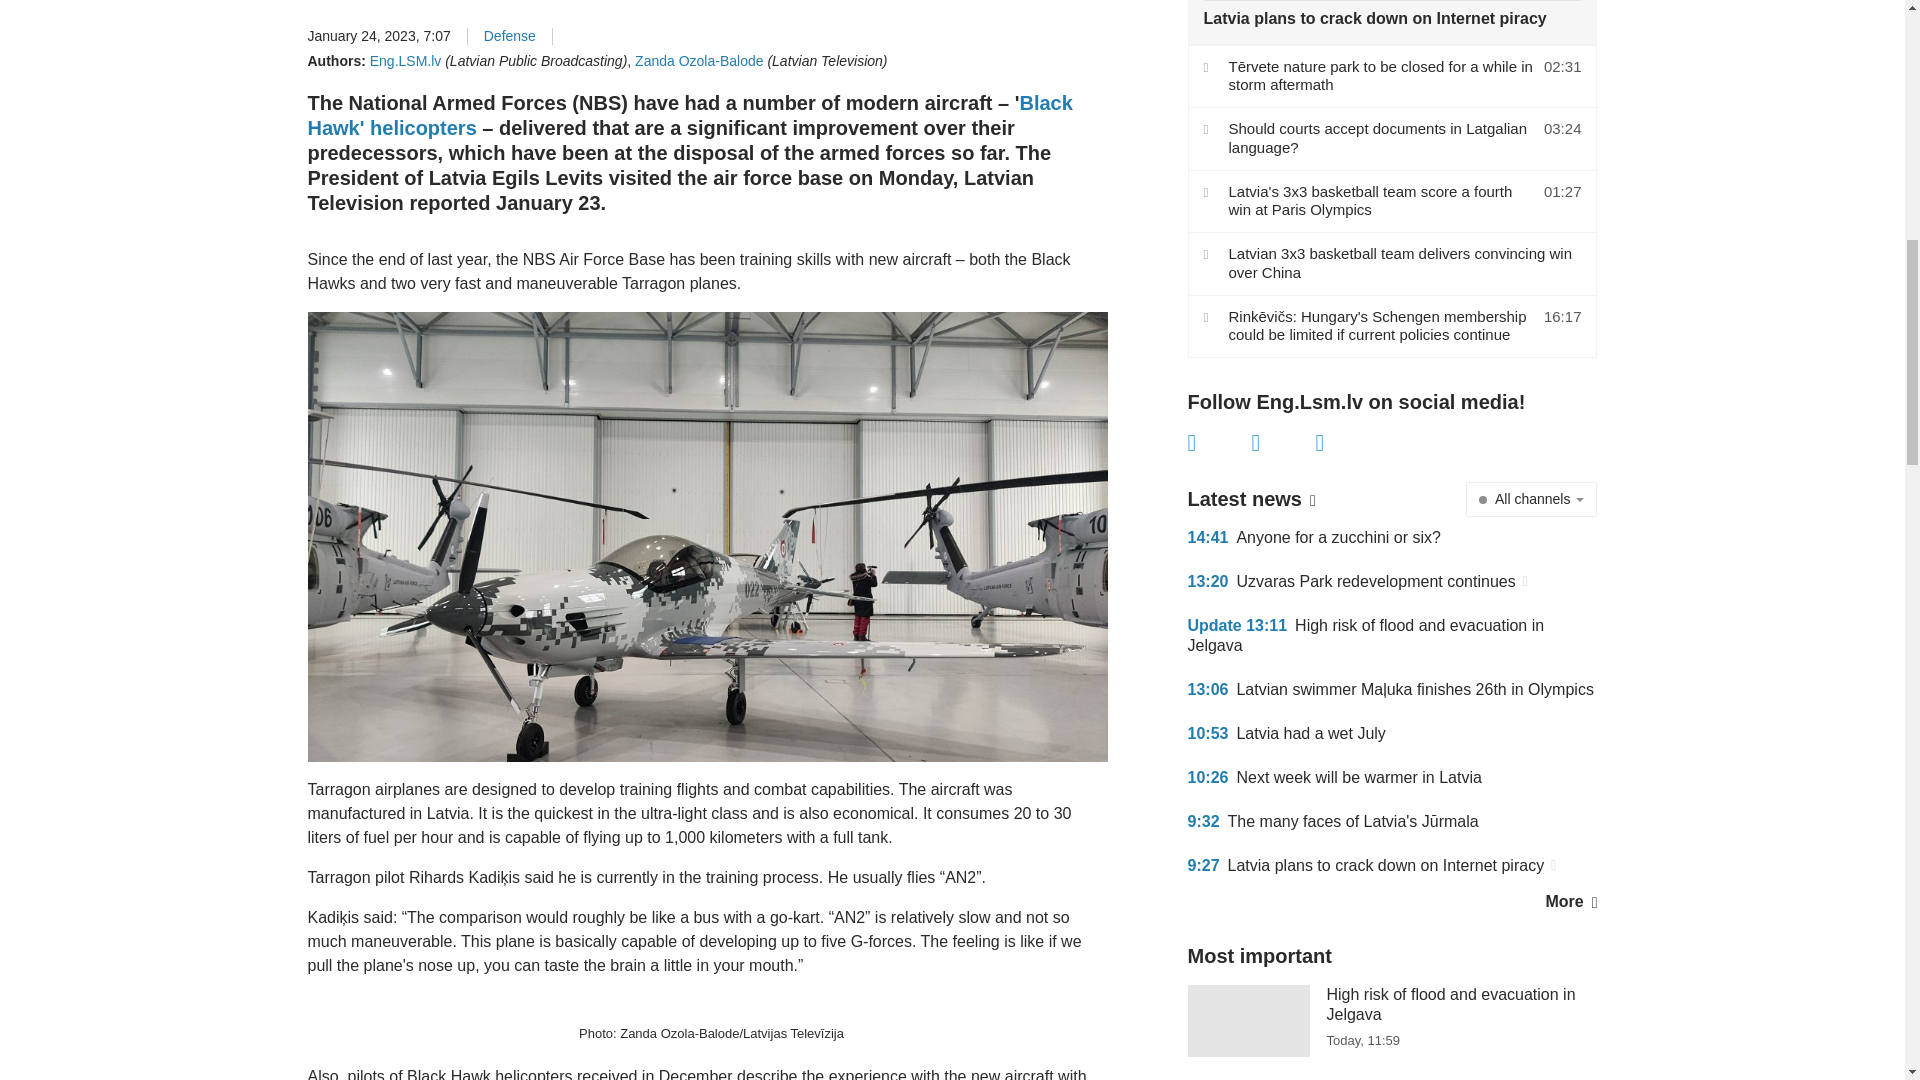 The image size is (1920, 1080). I want to click on Facebook, so click(1220, 442).